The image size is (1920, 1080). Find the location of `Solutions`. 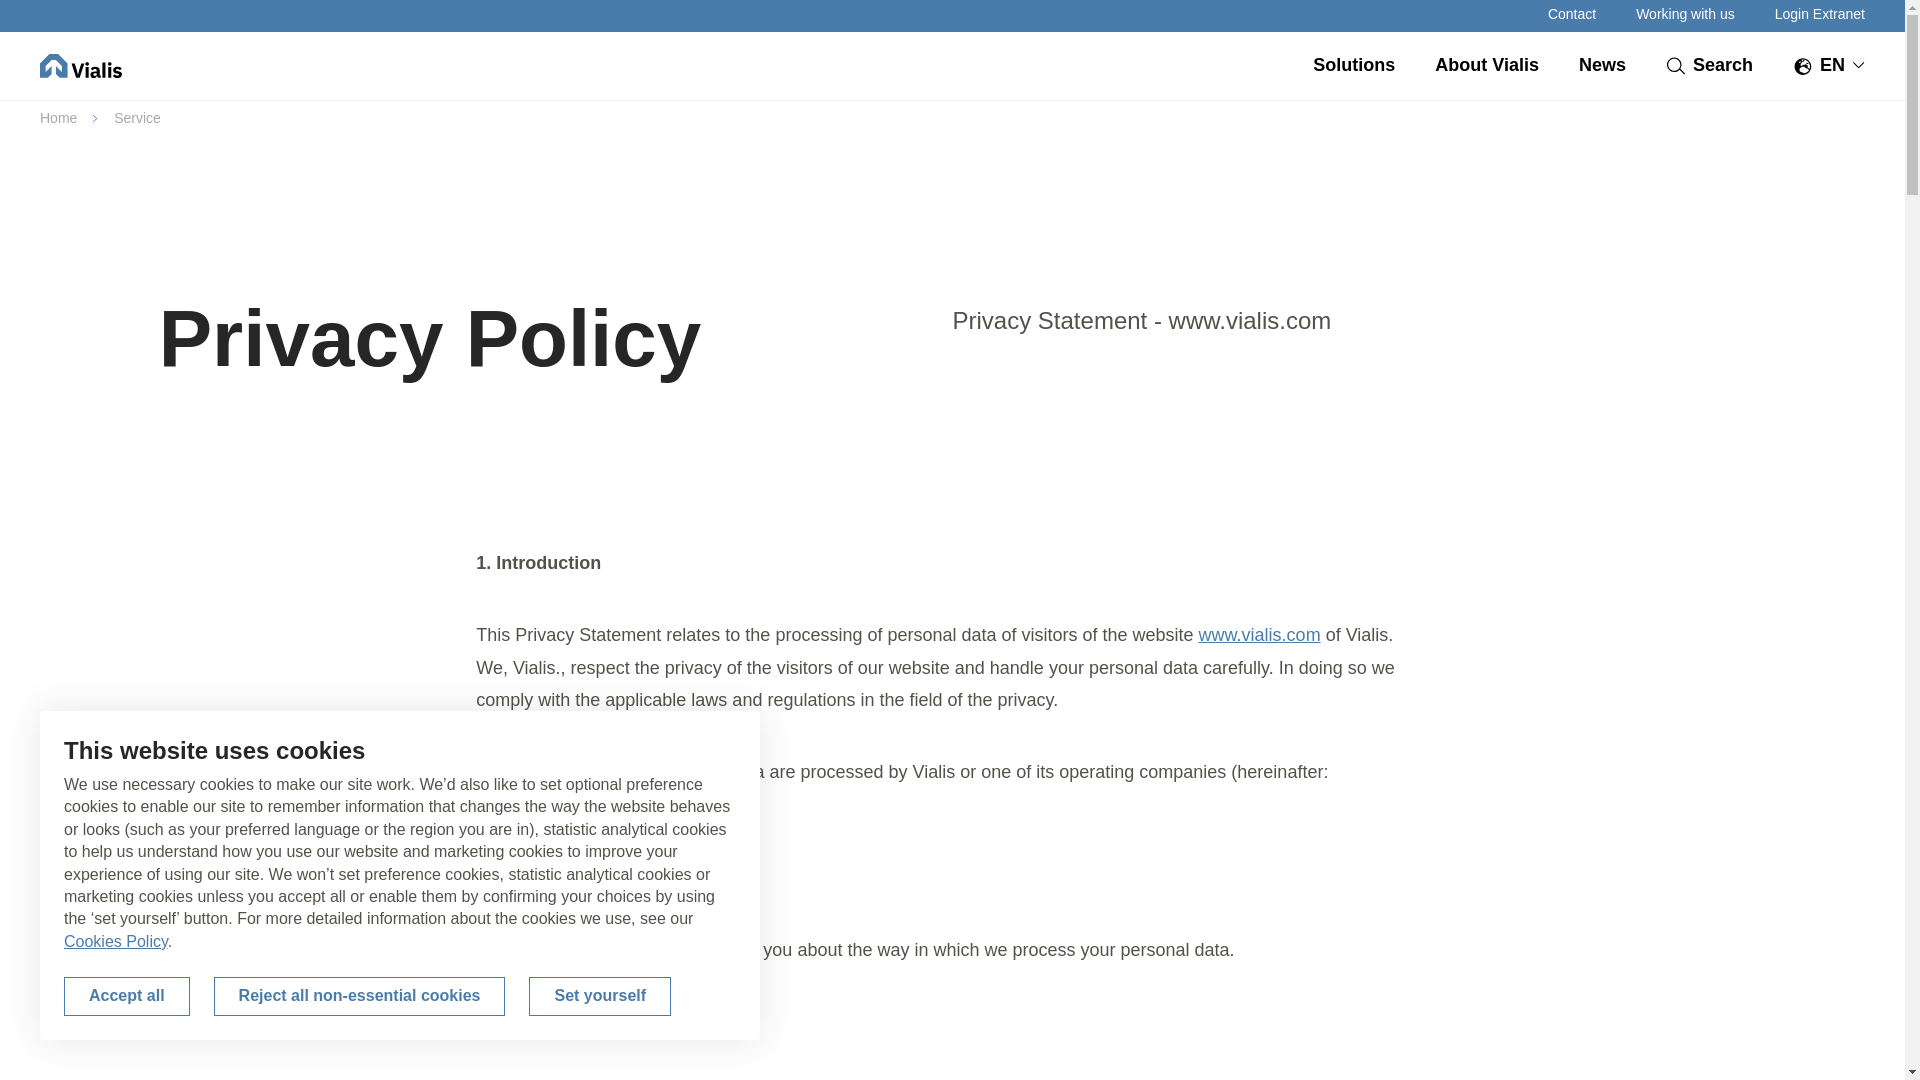

Solutions is located at coordinates (1354, 66).